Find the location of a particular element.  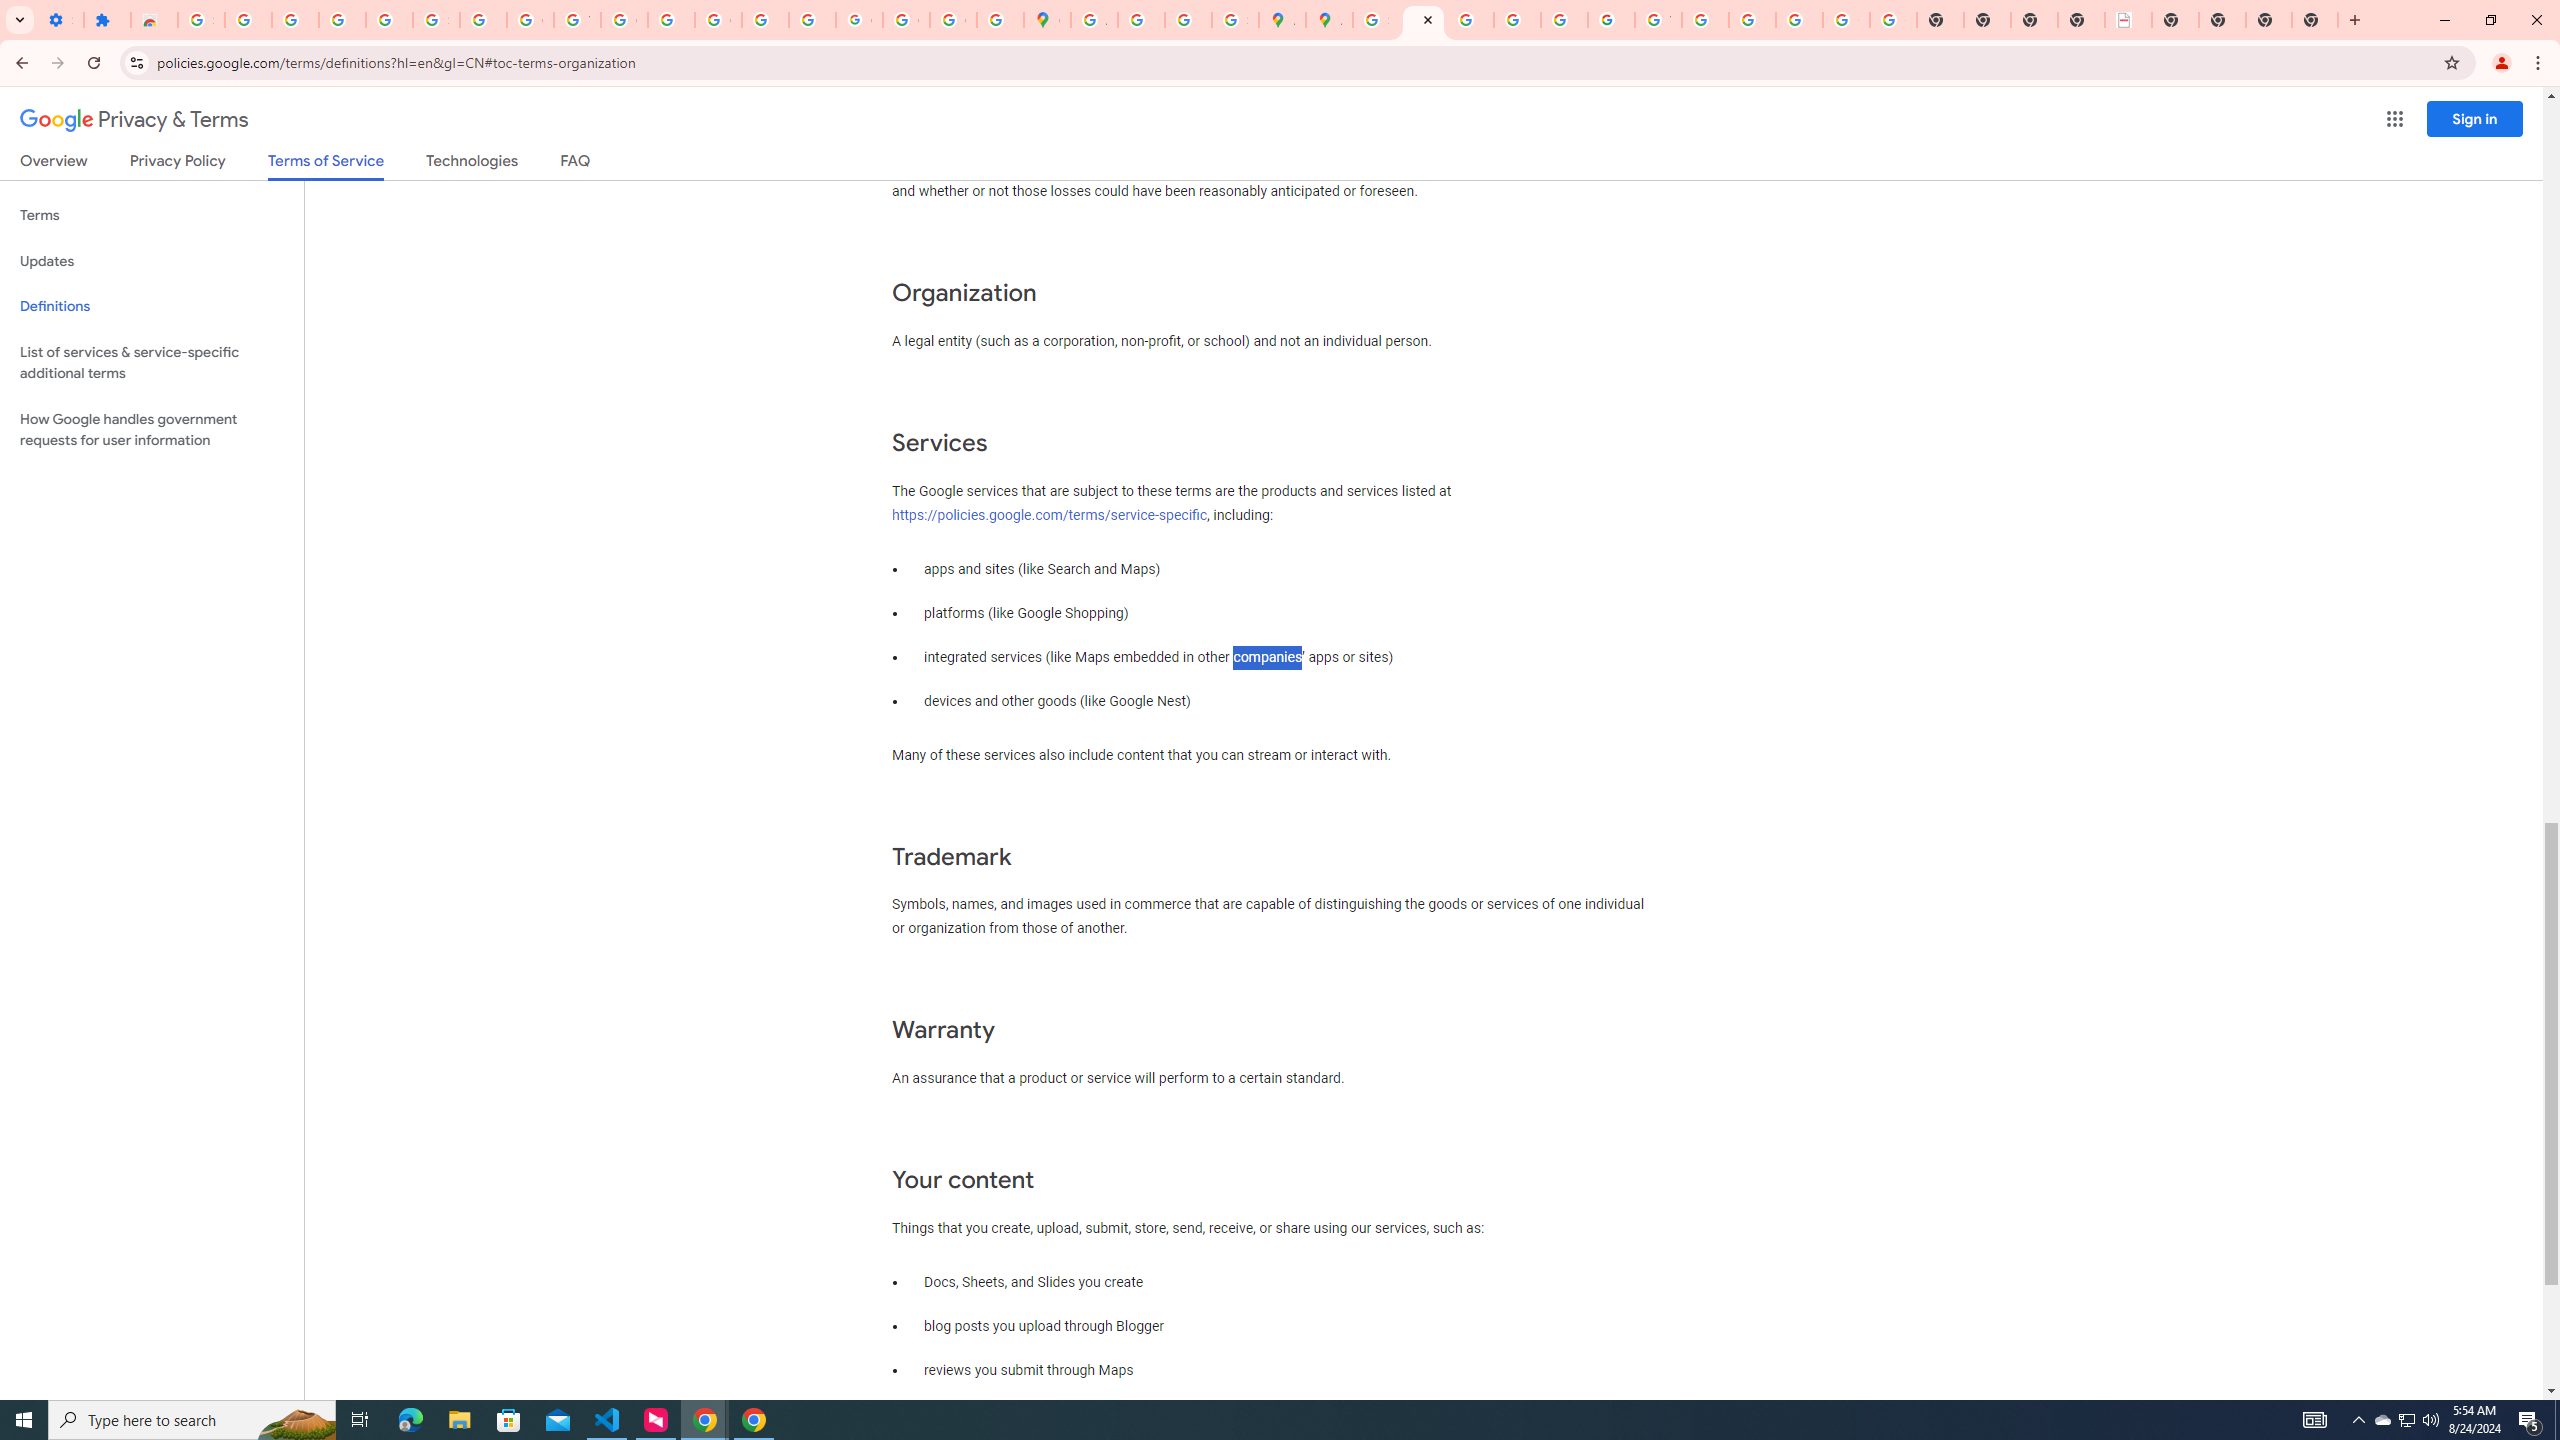

New Tab is located at coordinates (2269, 20).